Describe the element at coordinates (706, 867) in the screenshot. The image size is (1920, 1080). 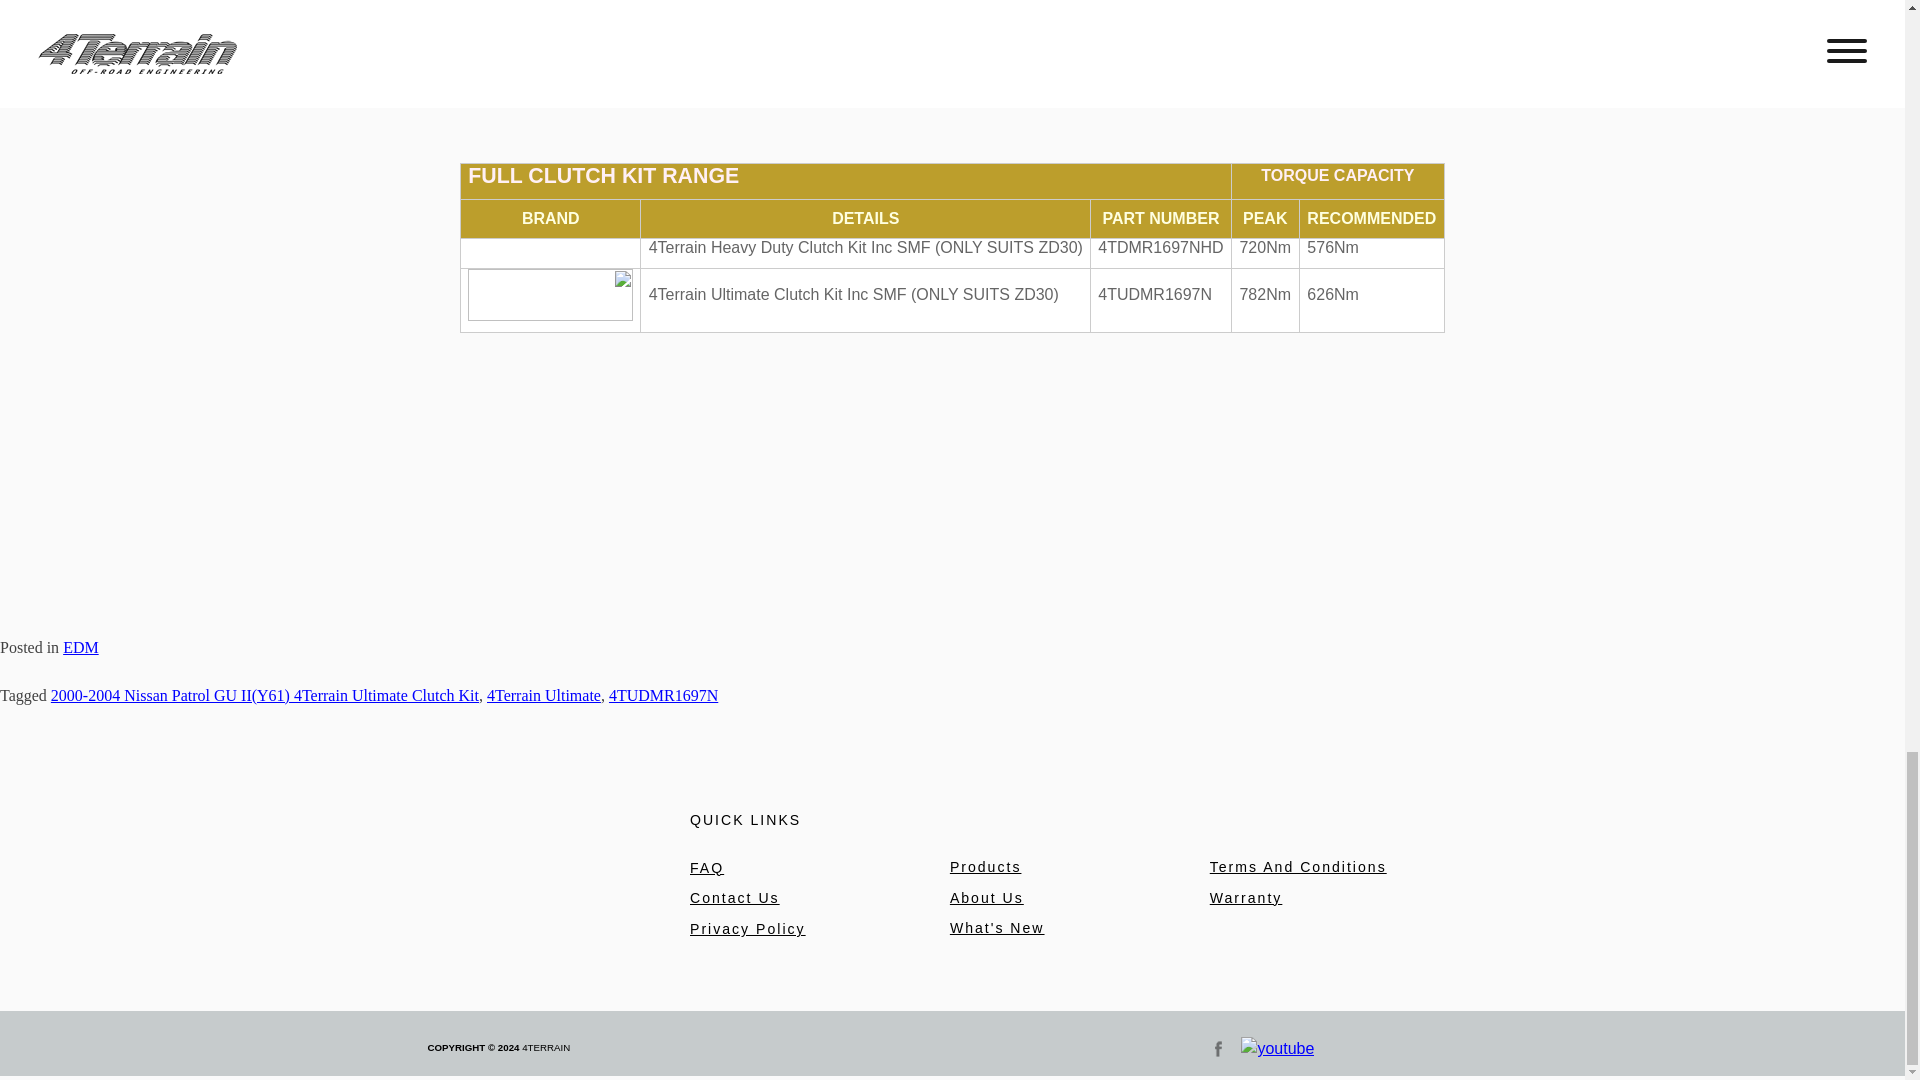
I see `FAQ` at that location.